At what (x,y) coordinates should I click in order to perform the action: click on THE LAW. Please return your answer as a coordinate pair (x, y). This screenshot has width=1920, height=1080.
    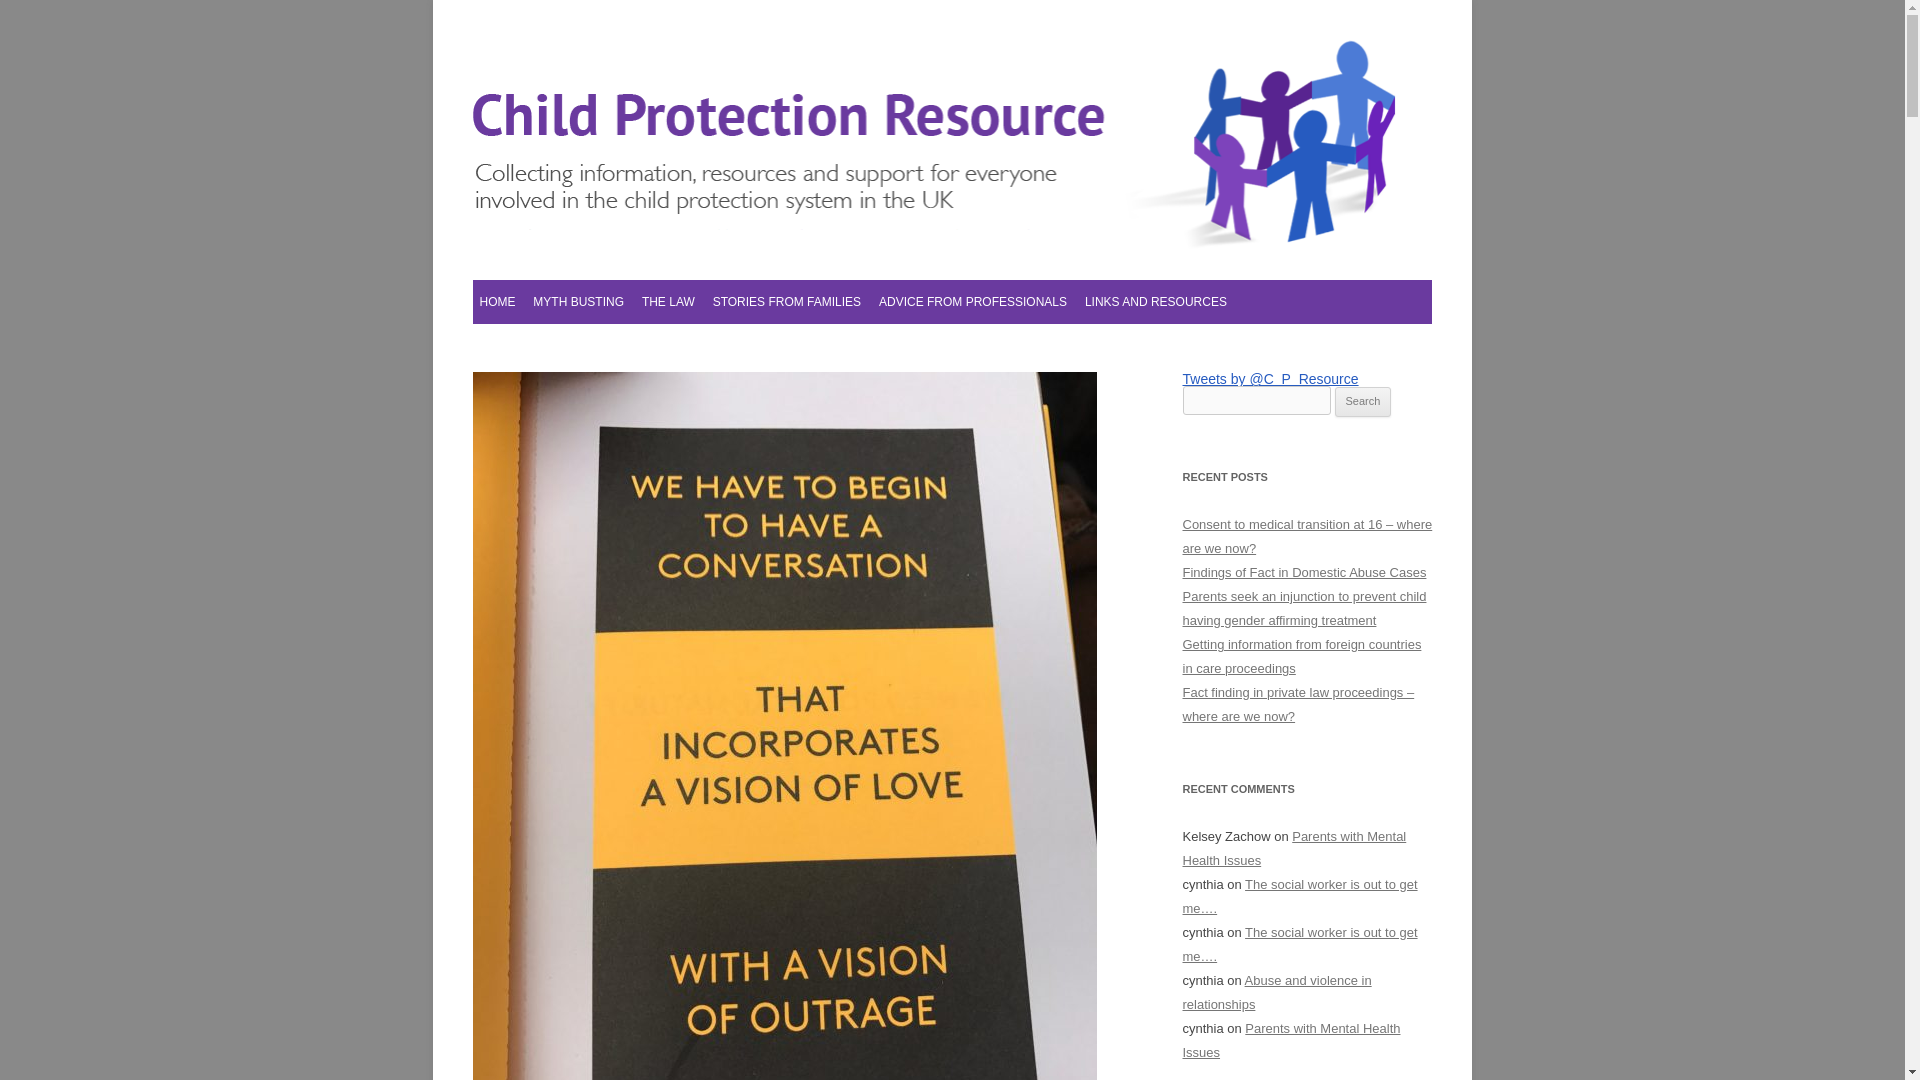
    Looking at the image, I should click on (668, 302).